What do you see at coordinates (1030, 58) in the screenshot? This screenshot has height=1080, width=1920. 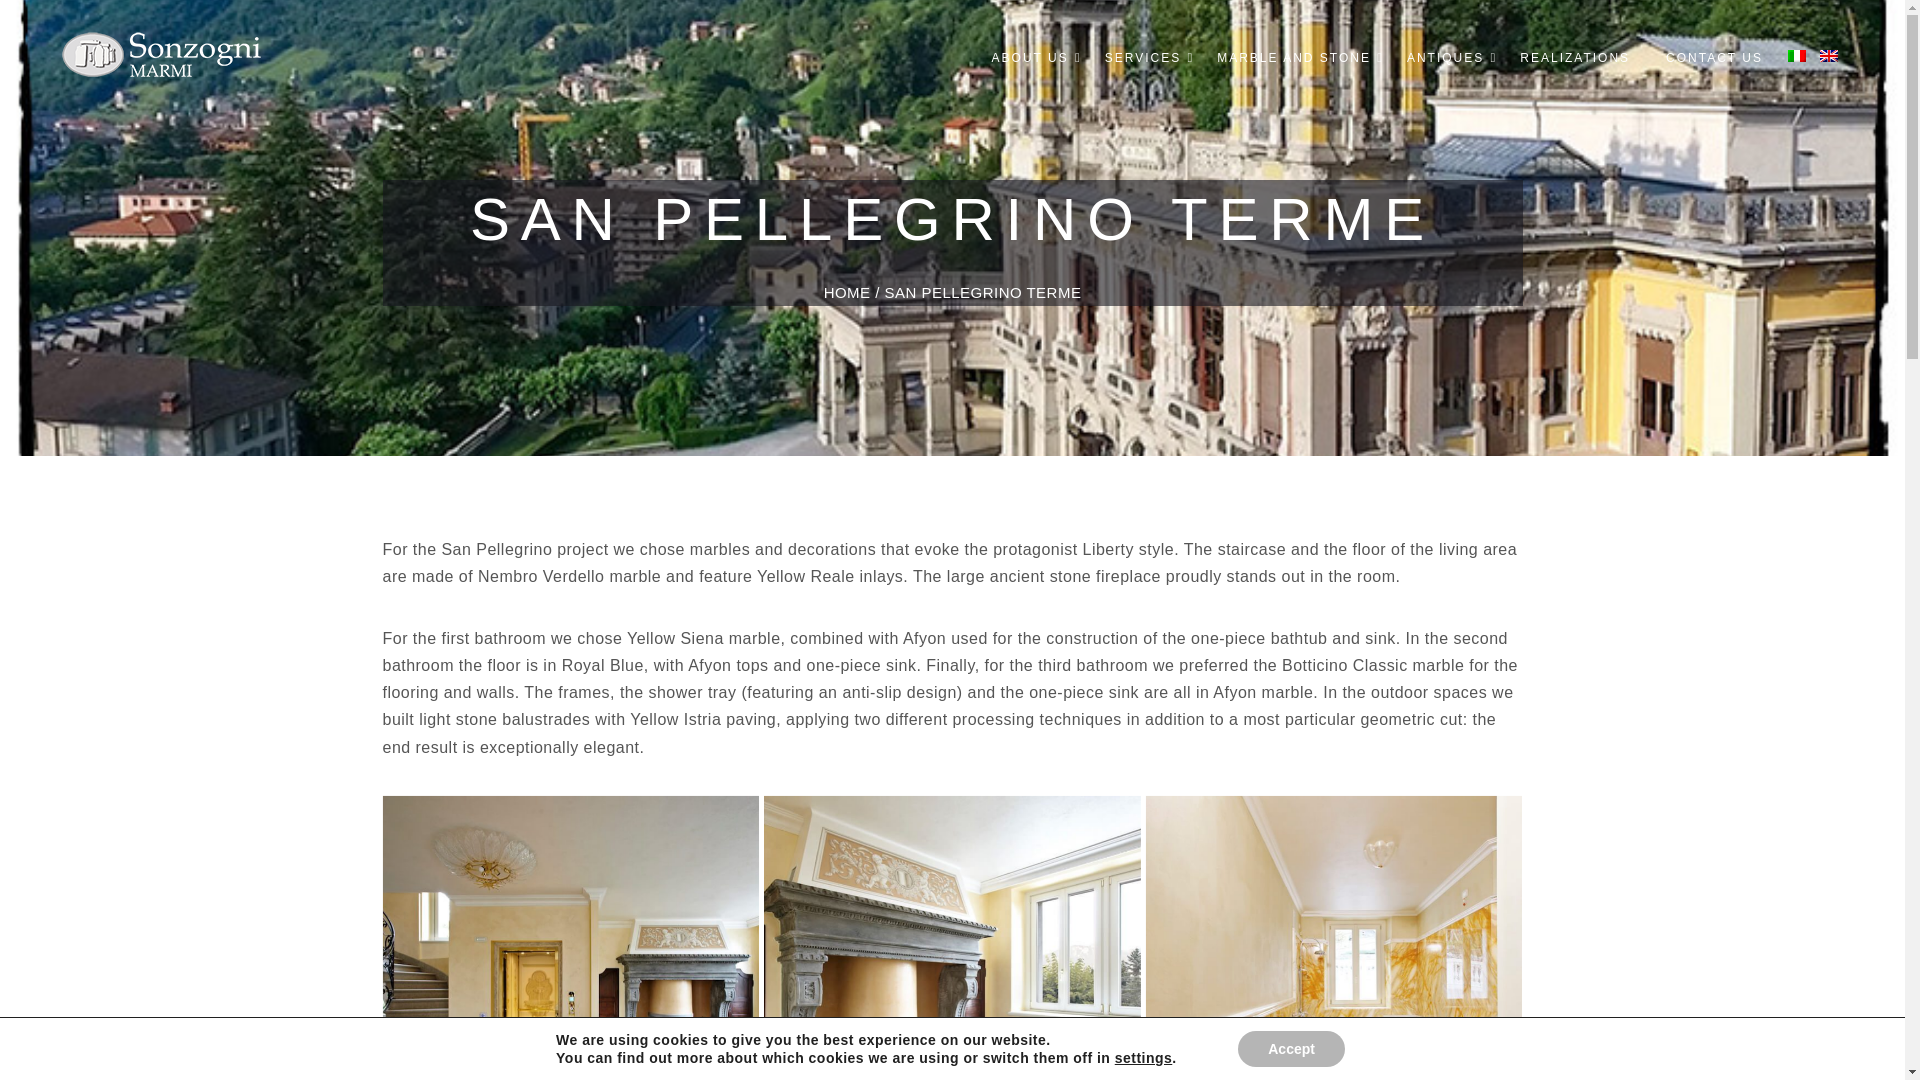 I see `ABOUT US` at bounding box center [1030, 58].